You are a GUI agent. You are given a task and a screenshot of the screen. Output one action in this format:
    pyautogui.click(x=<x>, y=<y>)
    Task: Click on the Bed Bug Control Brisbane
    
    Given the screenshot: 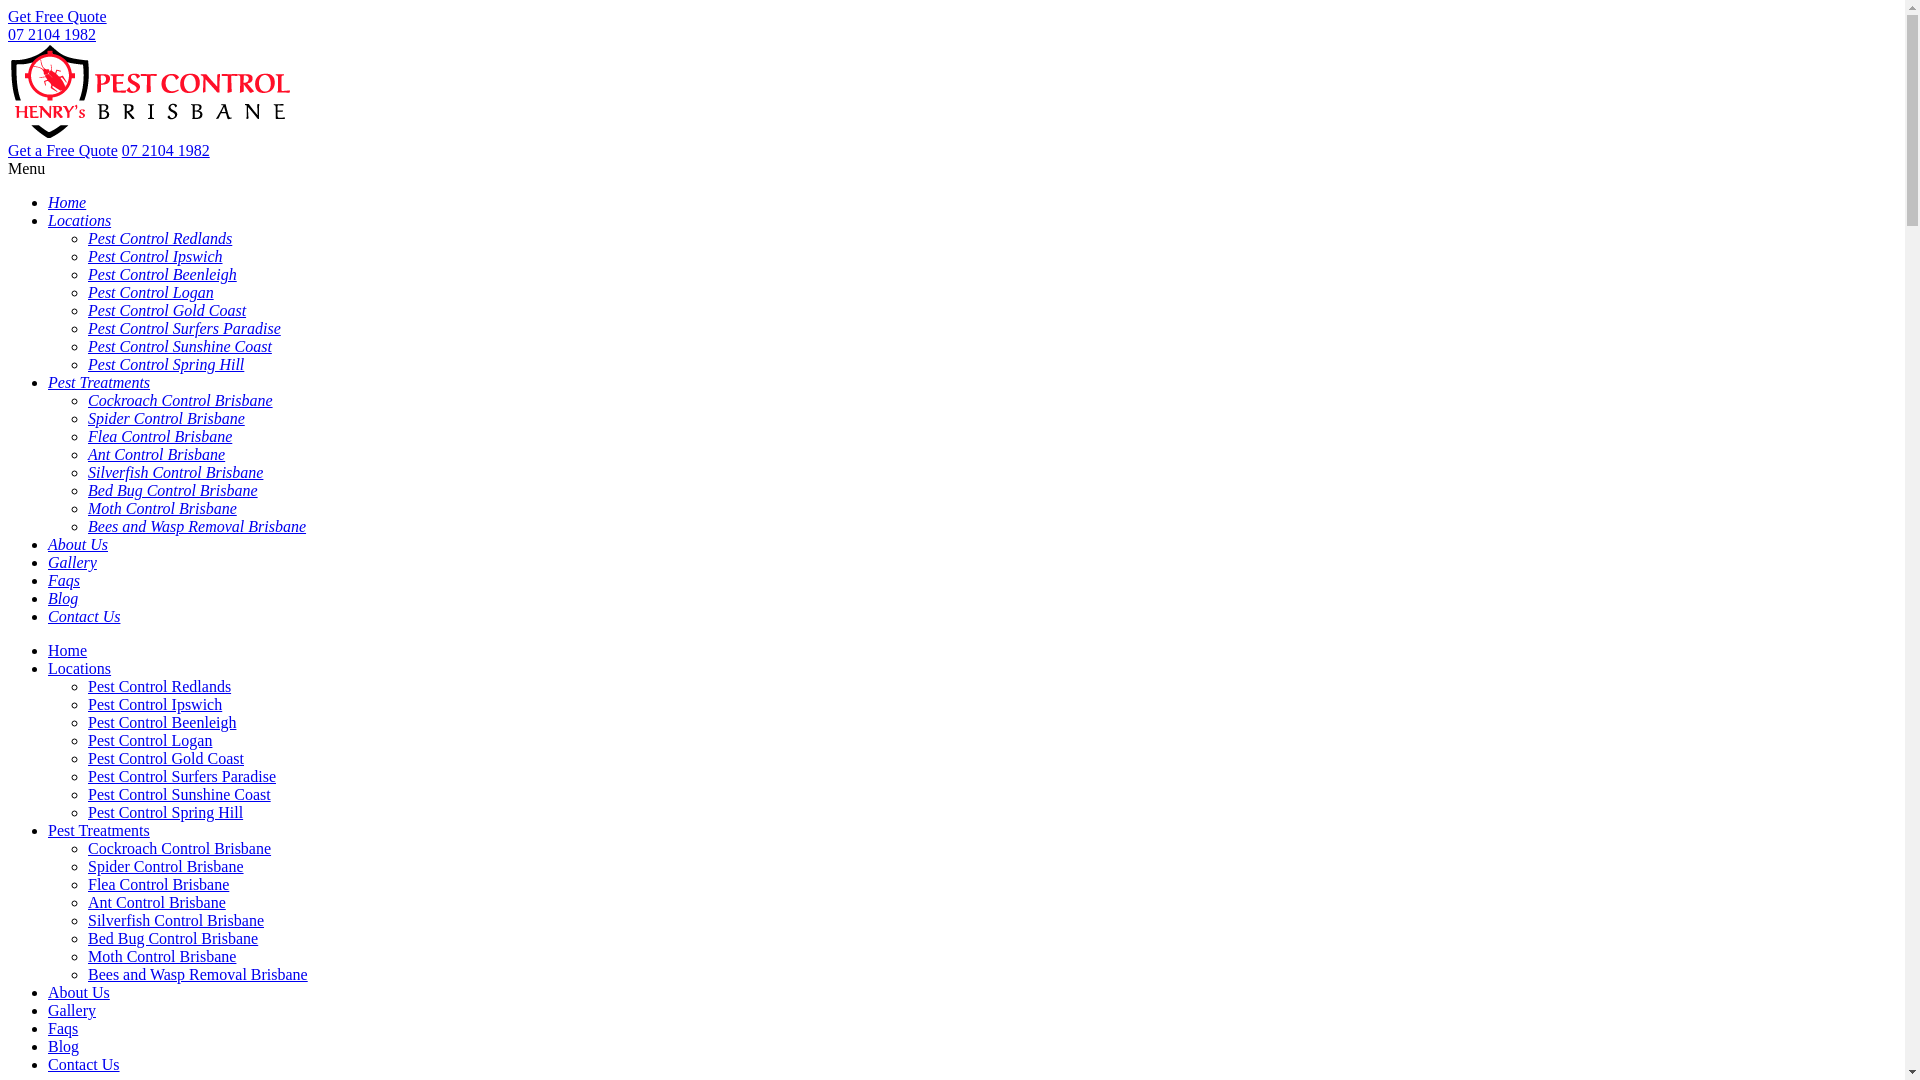 What is the action you would take?
    pyautogui.click(x=173, y=490)
    